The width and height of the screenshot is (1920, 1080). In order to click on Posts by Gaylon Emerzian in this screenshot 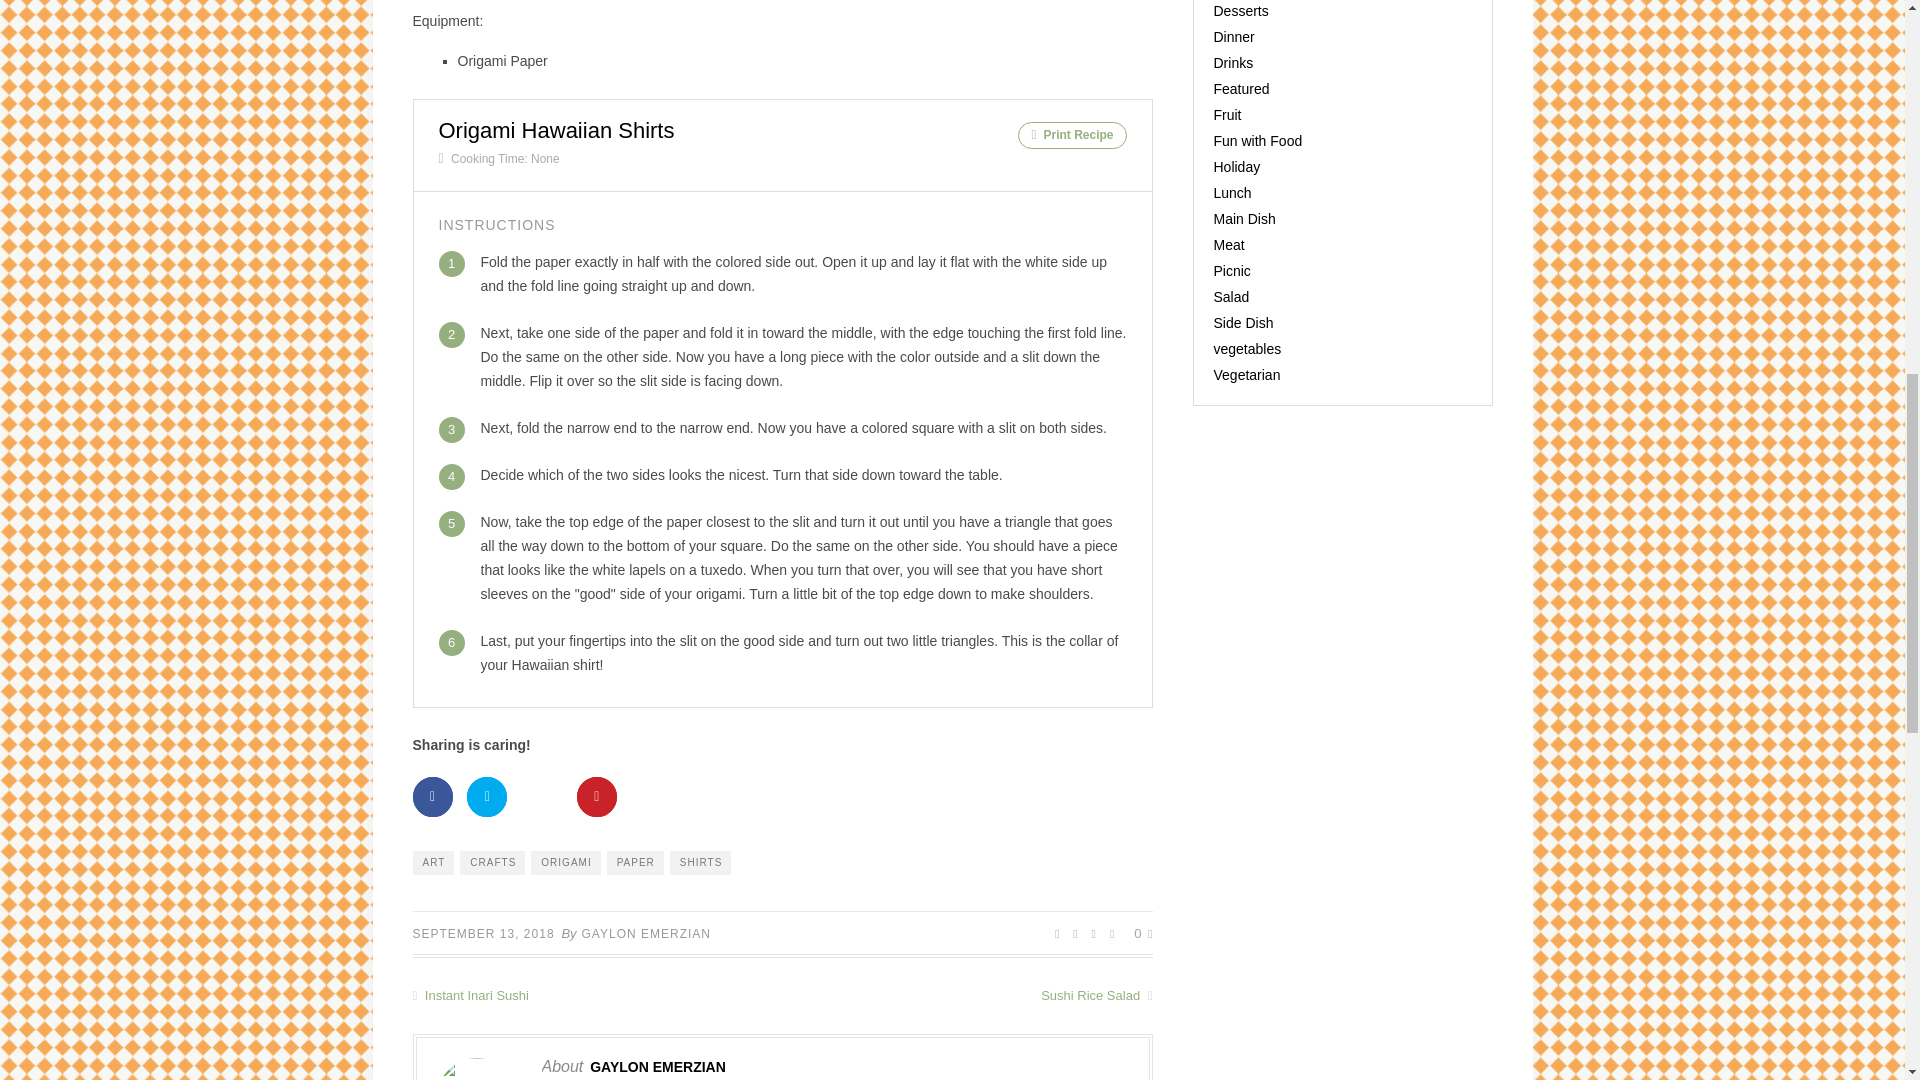, I will do `click(657, 1066)`.